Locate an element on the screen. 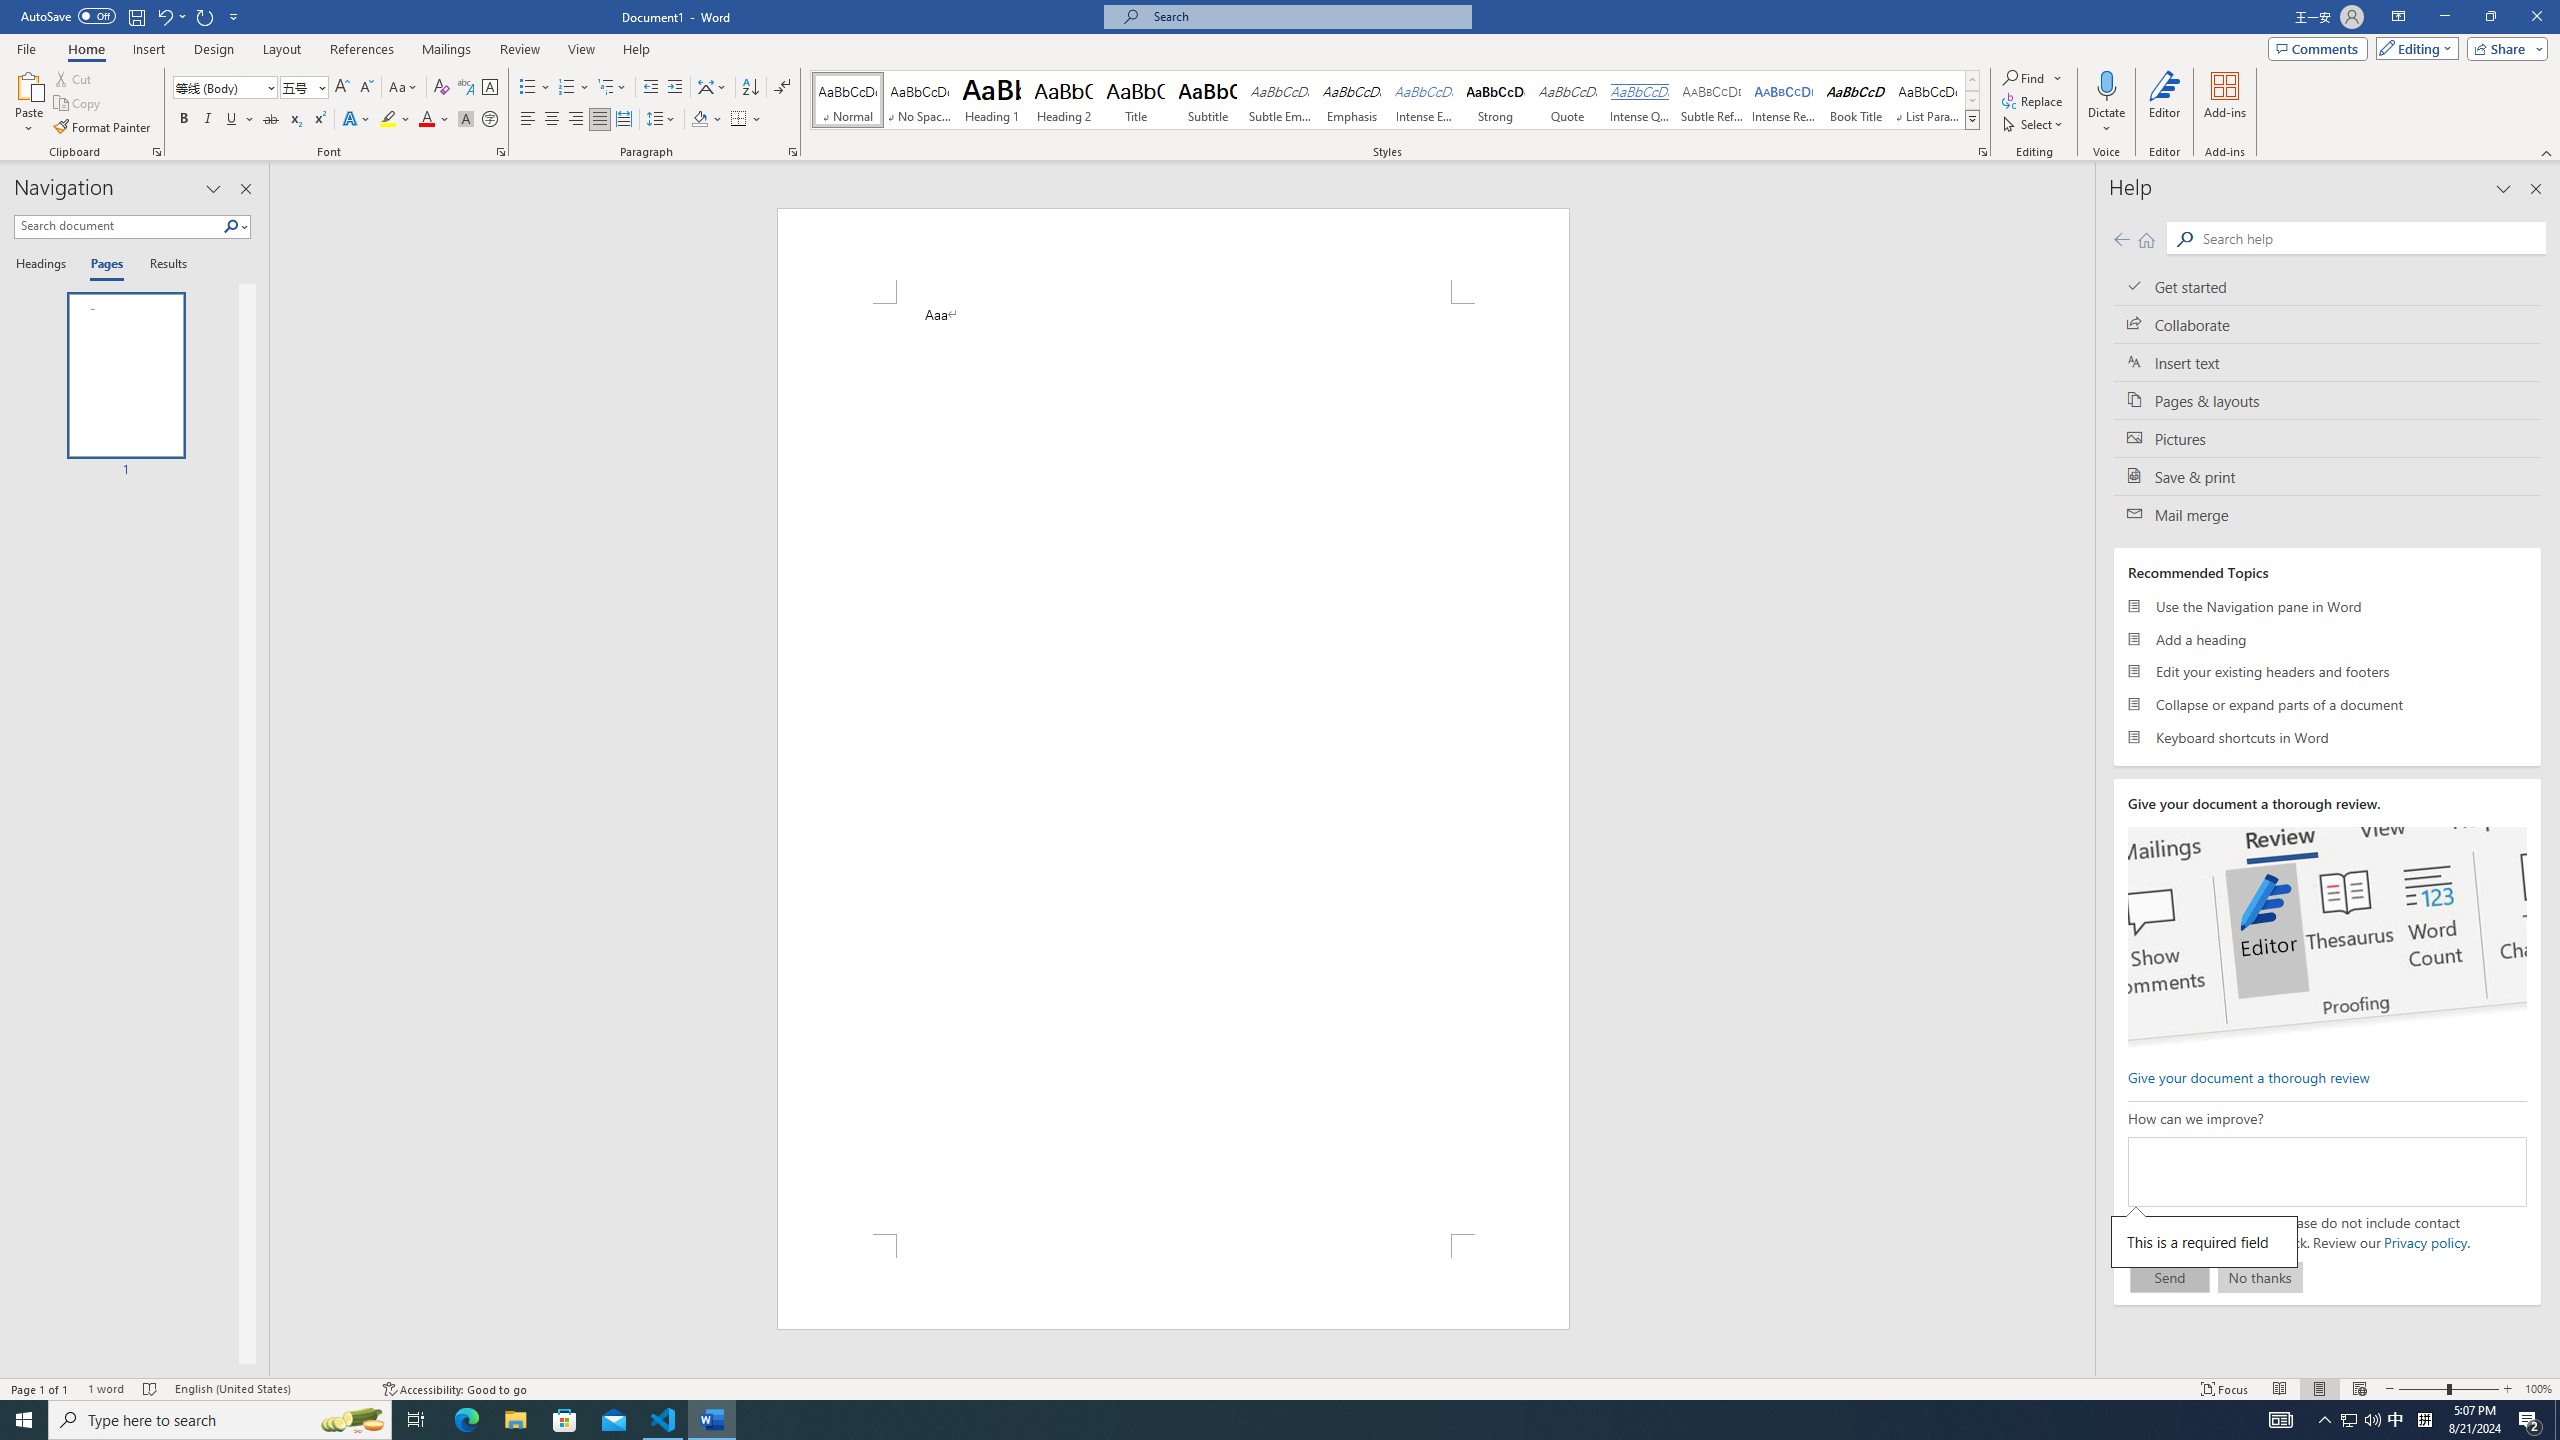 The image size is (2560, 1440). Emphasis is located at coordinates (1351, 100).